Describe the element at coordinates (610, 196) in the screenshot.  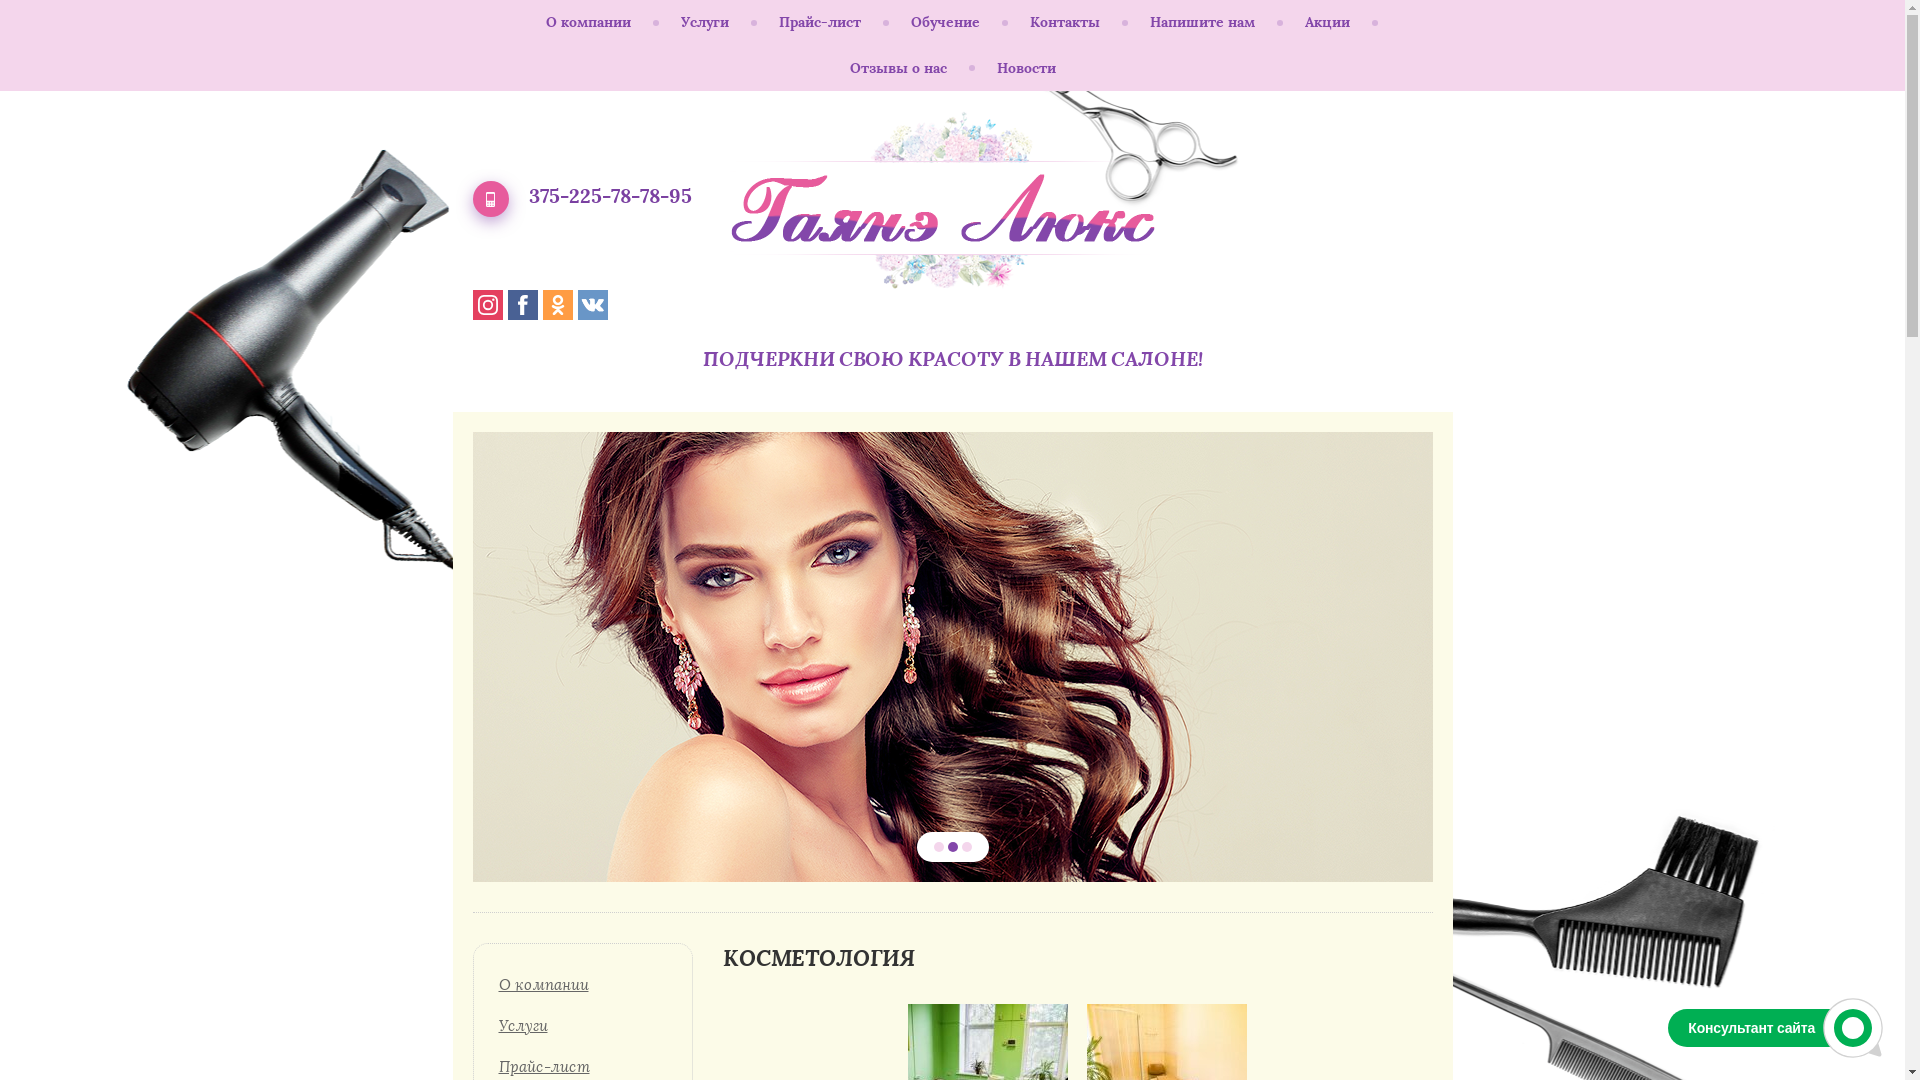
I see `375-225-78-78-95` at that location.